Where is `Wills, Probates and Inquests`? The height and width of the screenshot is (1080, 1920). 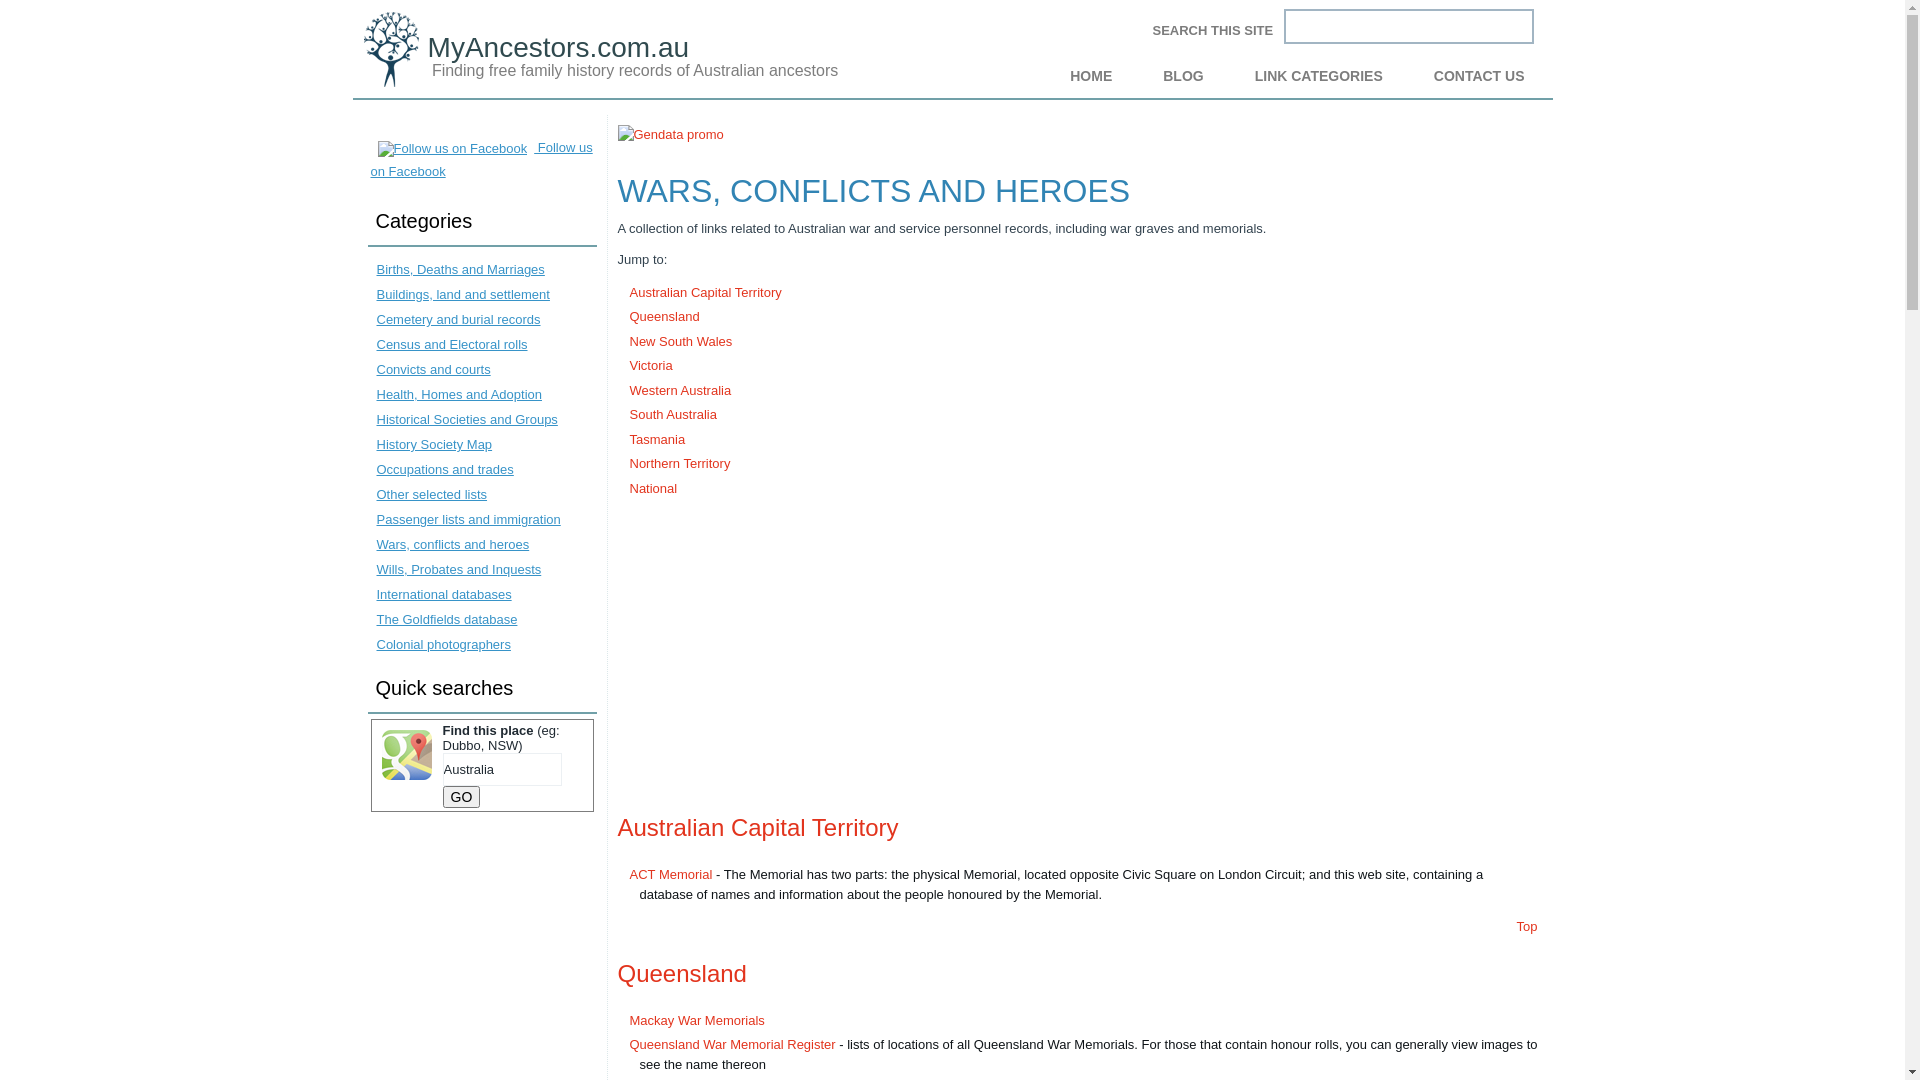 Wills, Probates and Inquests is located at coordinates (458, 570).